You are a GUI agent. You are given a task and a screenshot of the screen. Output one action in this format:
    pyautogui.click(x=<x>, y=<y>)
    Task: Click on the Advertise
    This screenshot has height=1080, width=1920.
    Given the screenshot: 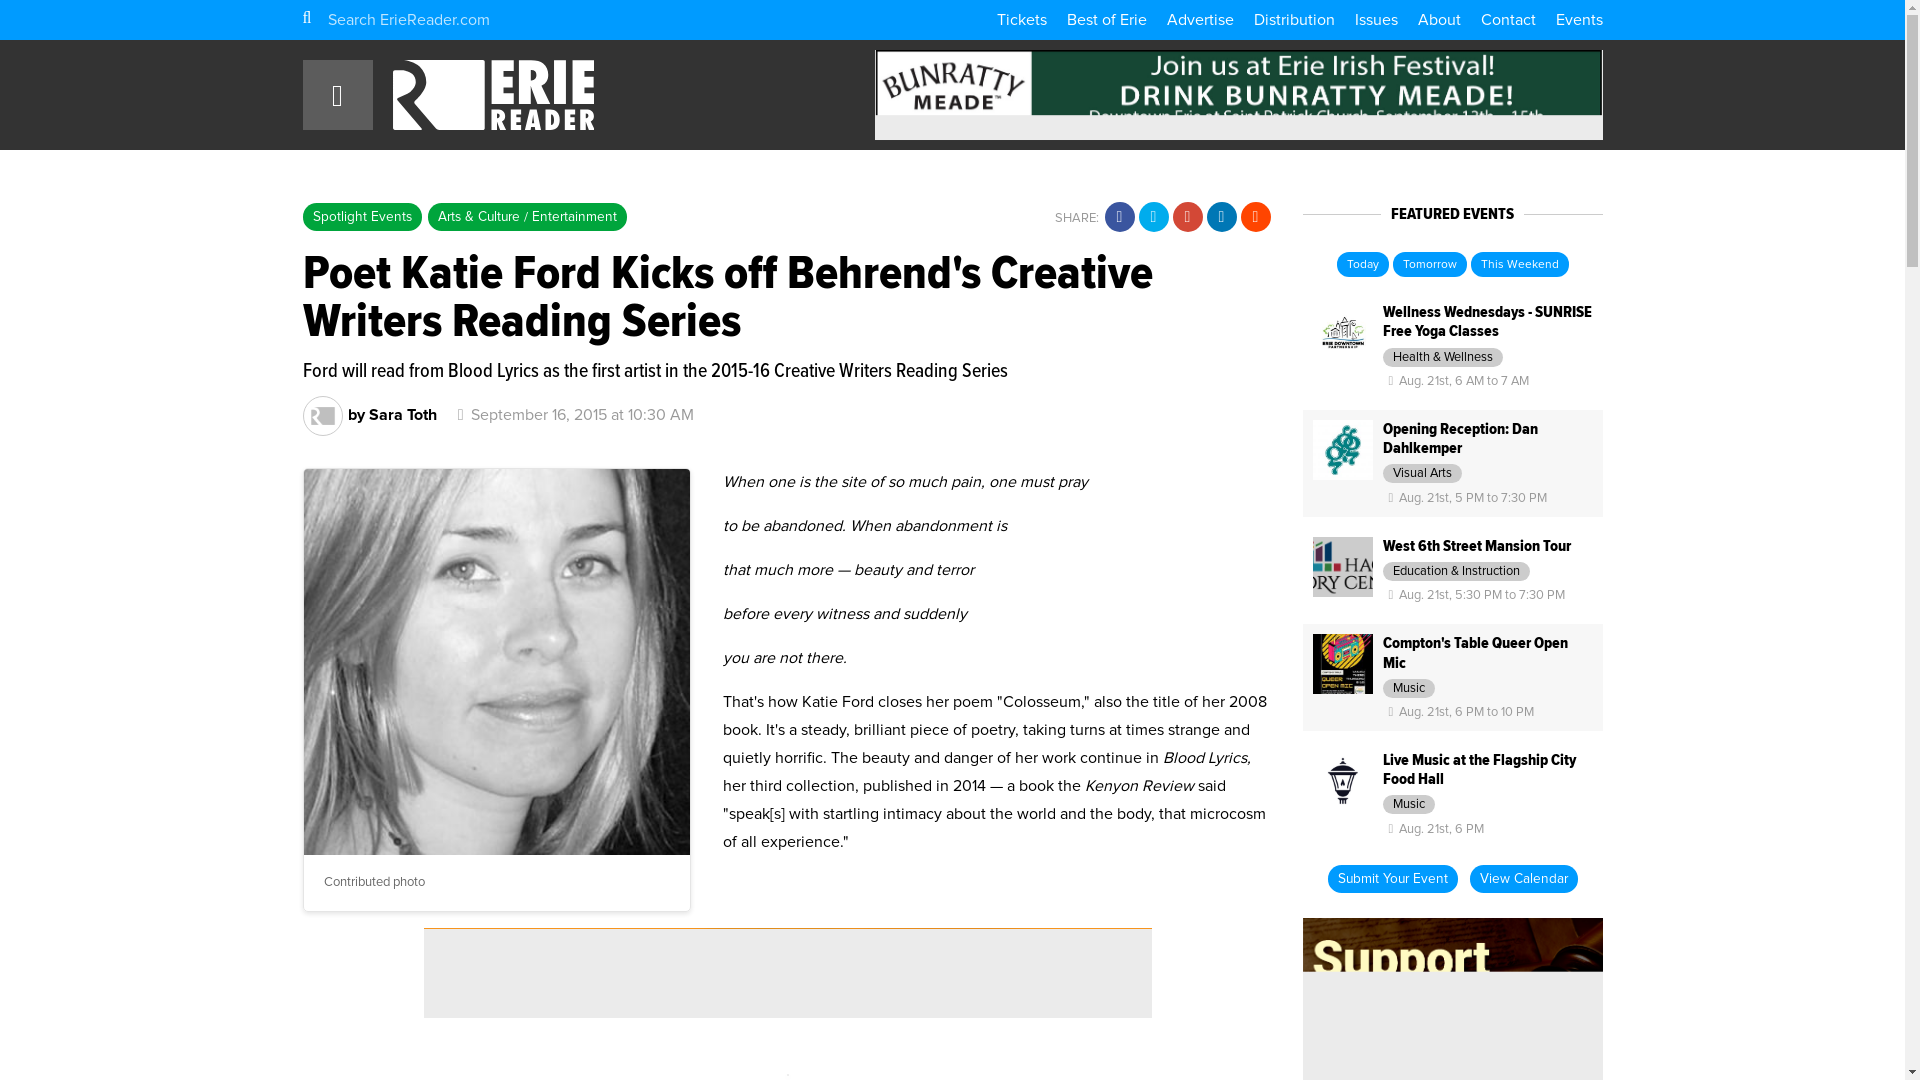 What is the action you would take?
    pyautogui.click(x=1198, y=20)
    